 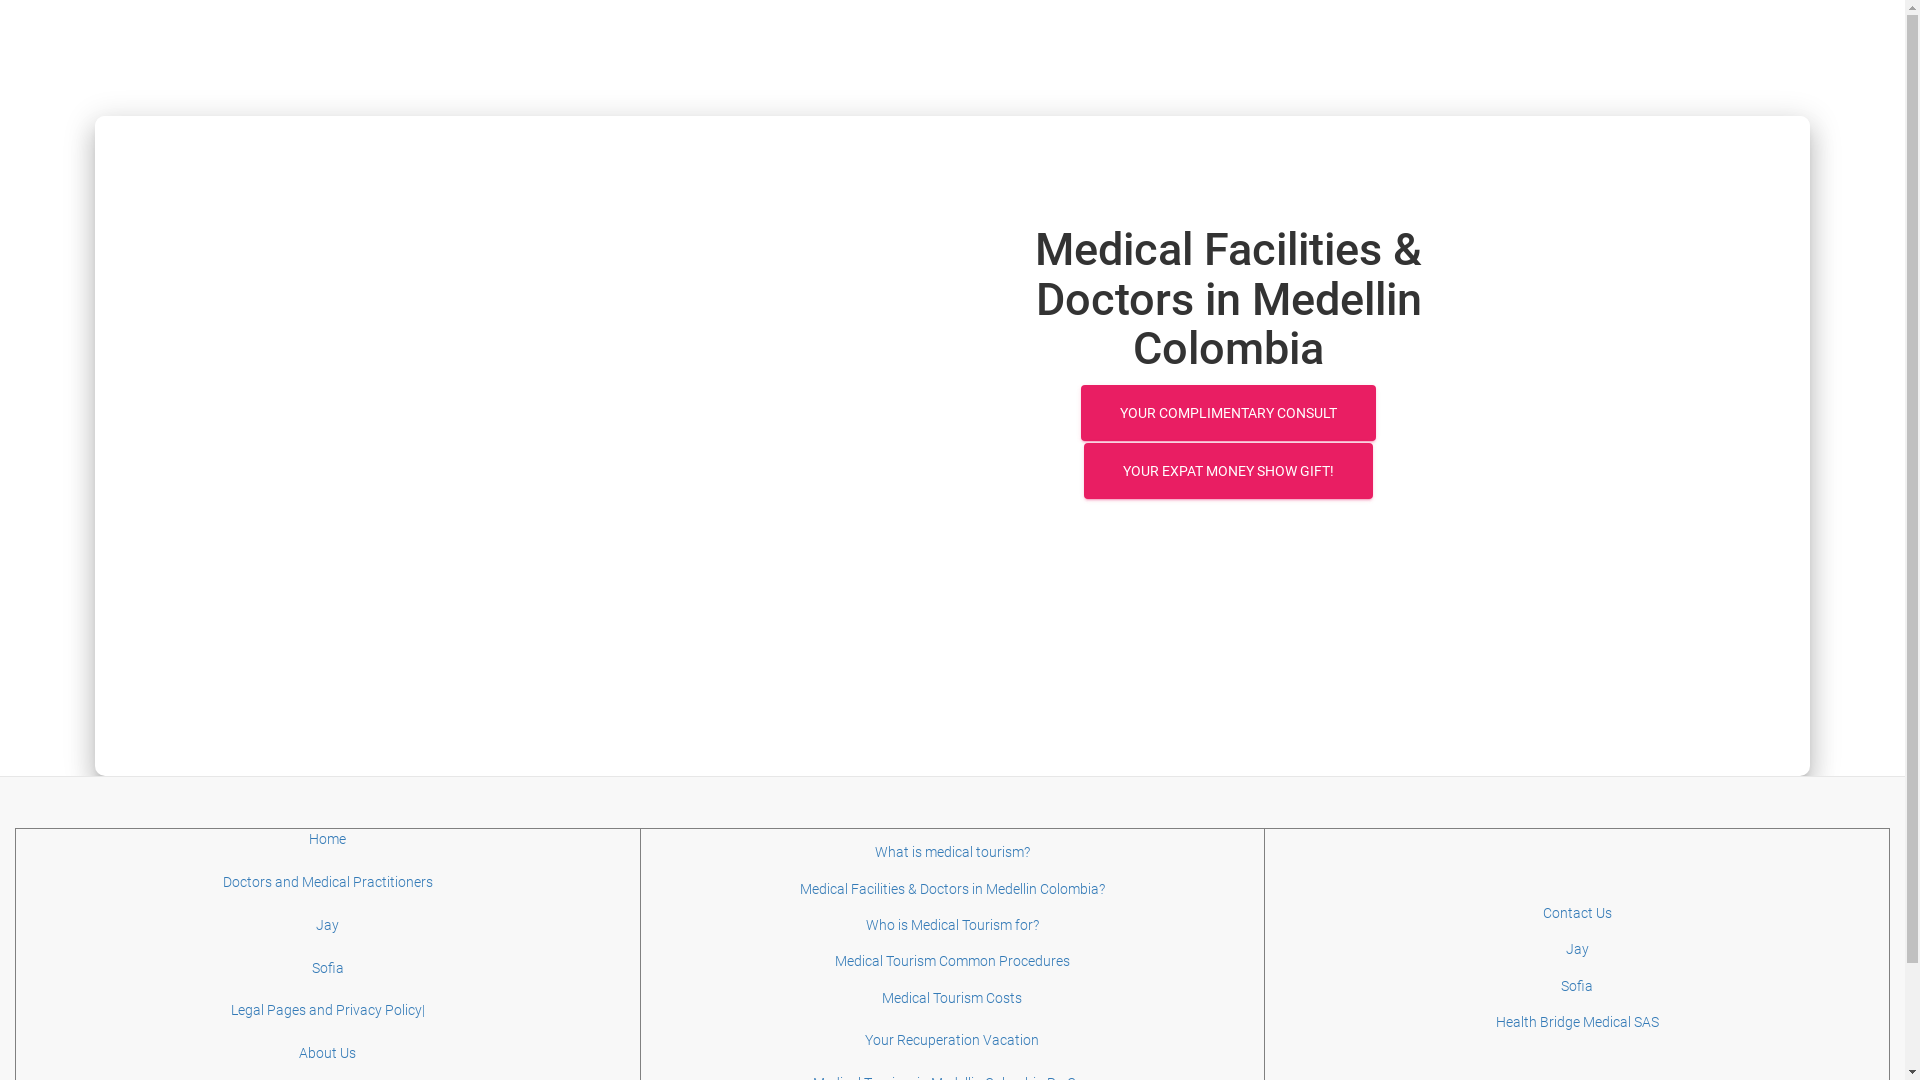 I want to click on Doctors and Medical Practitioners, so click(x=328, y=882).